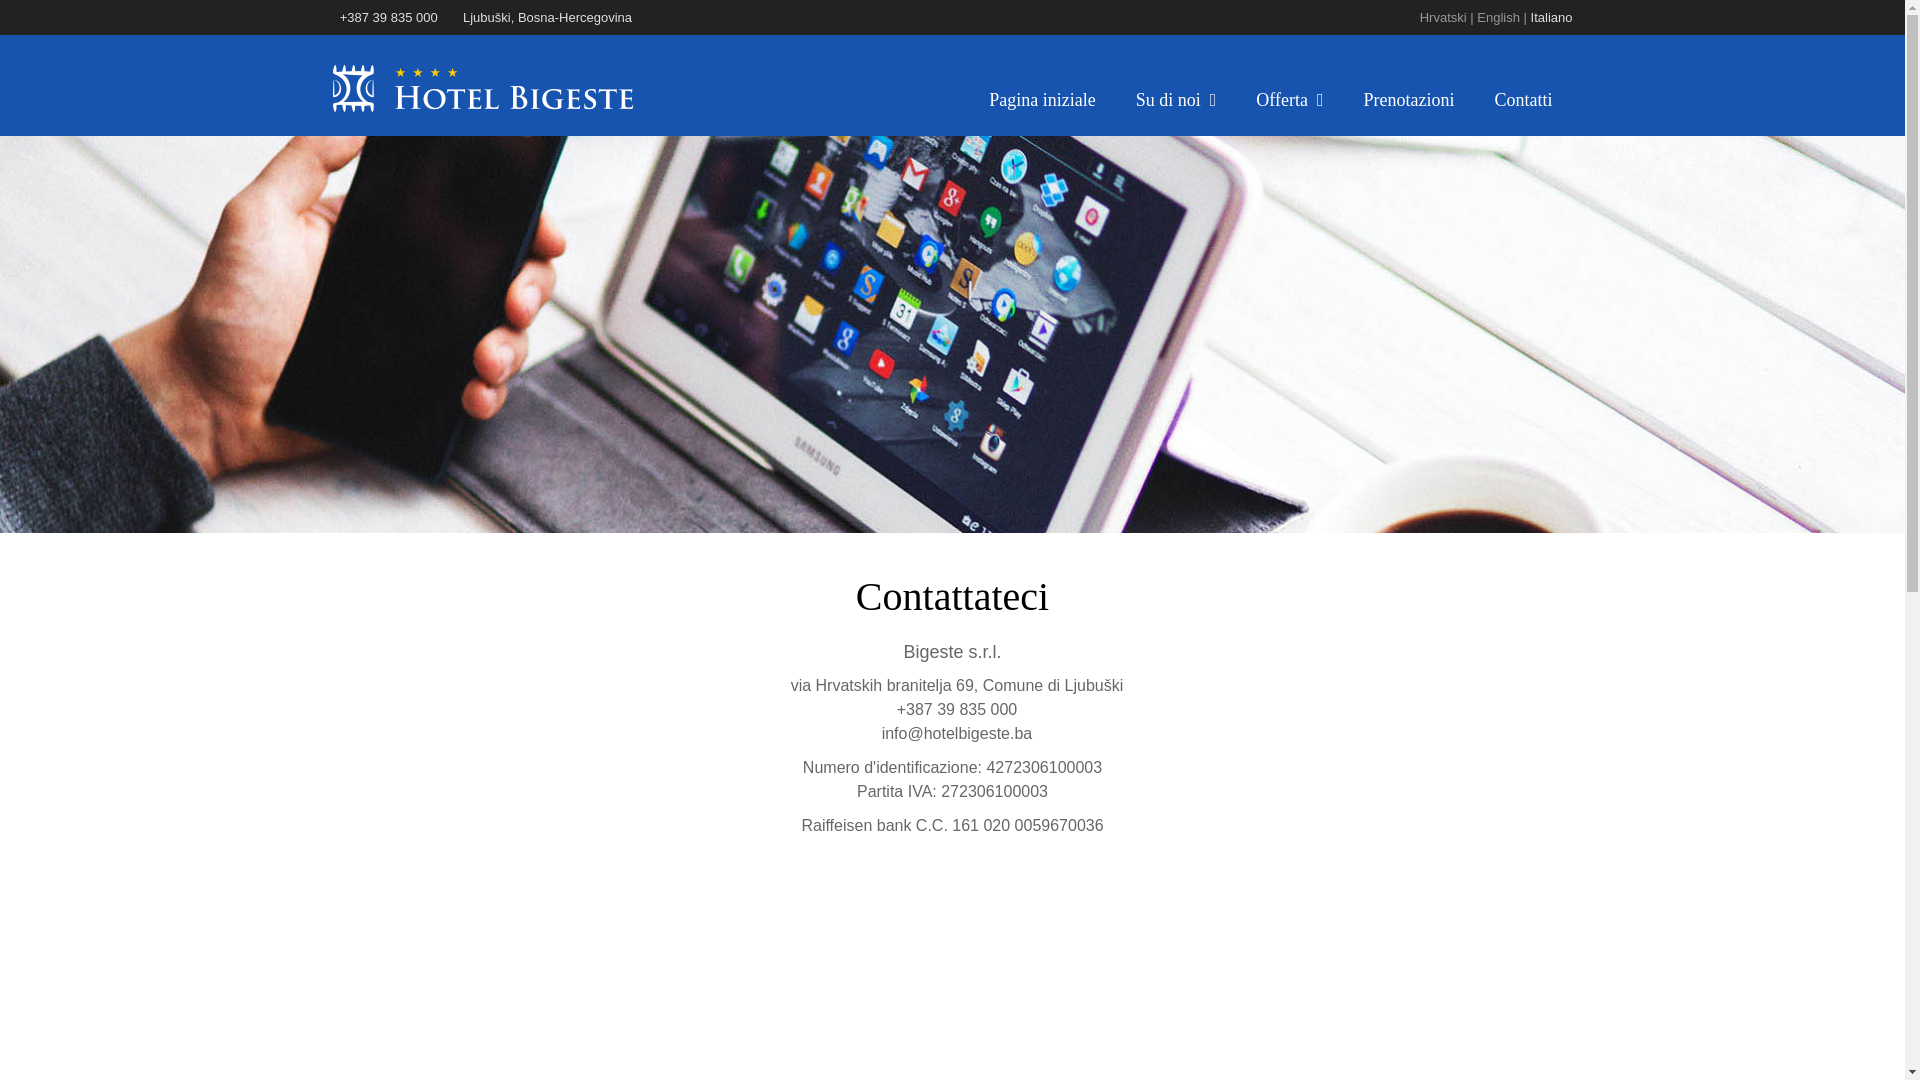  I want to click on Su di noi, so click(1176, 100).